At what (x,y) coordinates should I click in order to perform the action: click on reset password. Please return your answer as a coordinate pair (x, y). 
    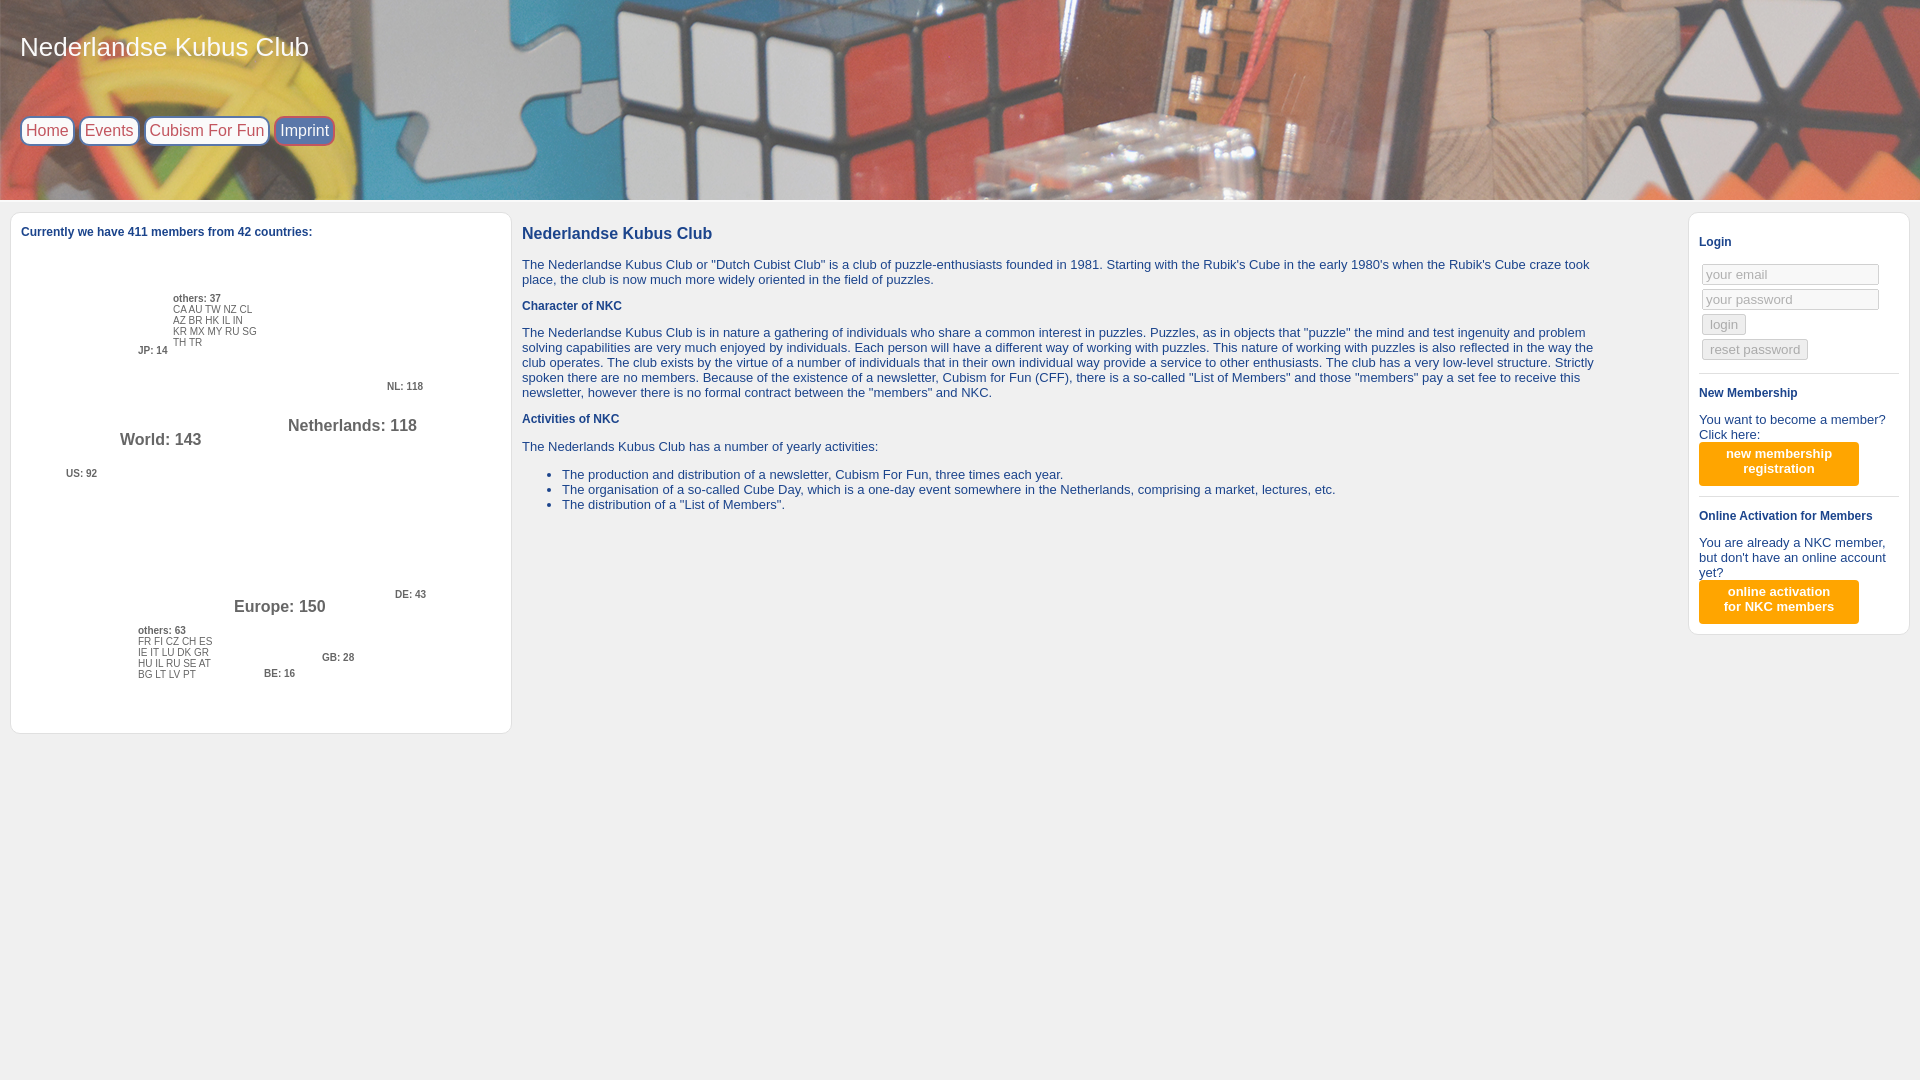
    Looking at the image, I should click on (1780, 599).